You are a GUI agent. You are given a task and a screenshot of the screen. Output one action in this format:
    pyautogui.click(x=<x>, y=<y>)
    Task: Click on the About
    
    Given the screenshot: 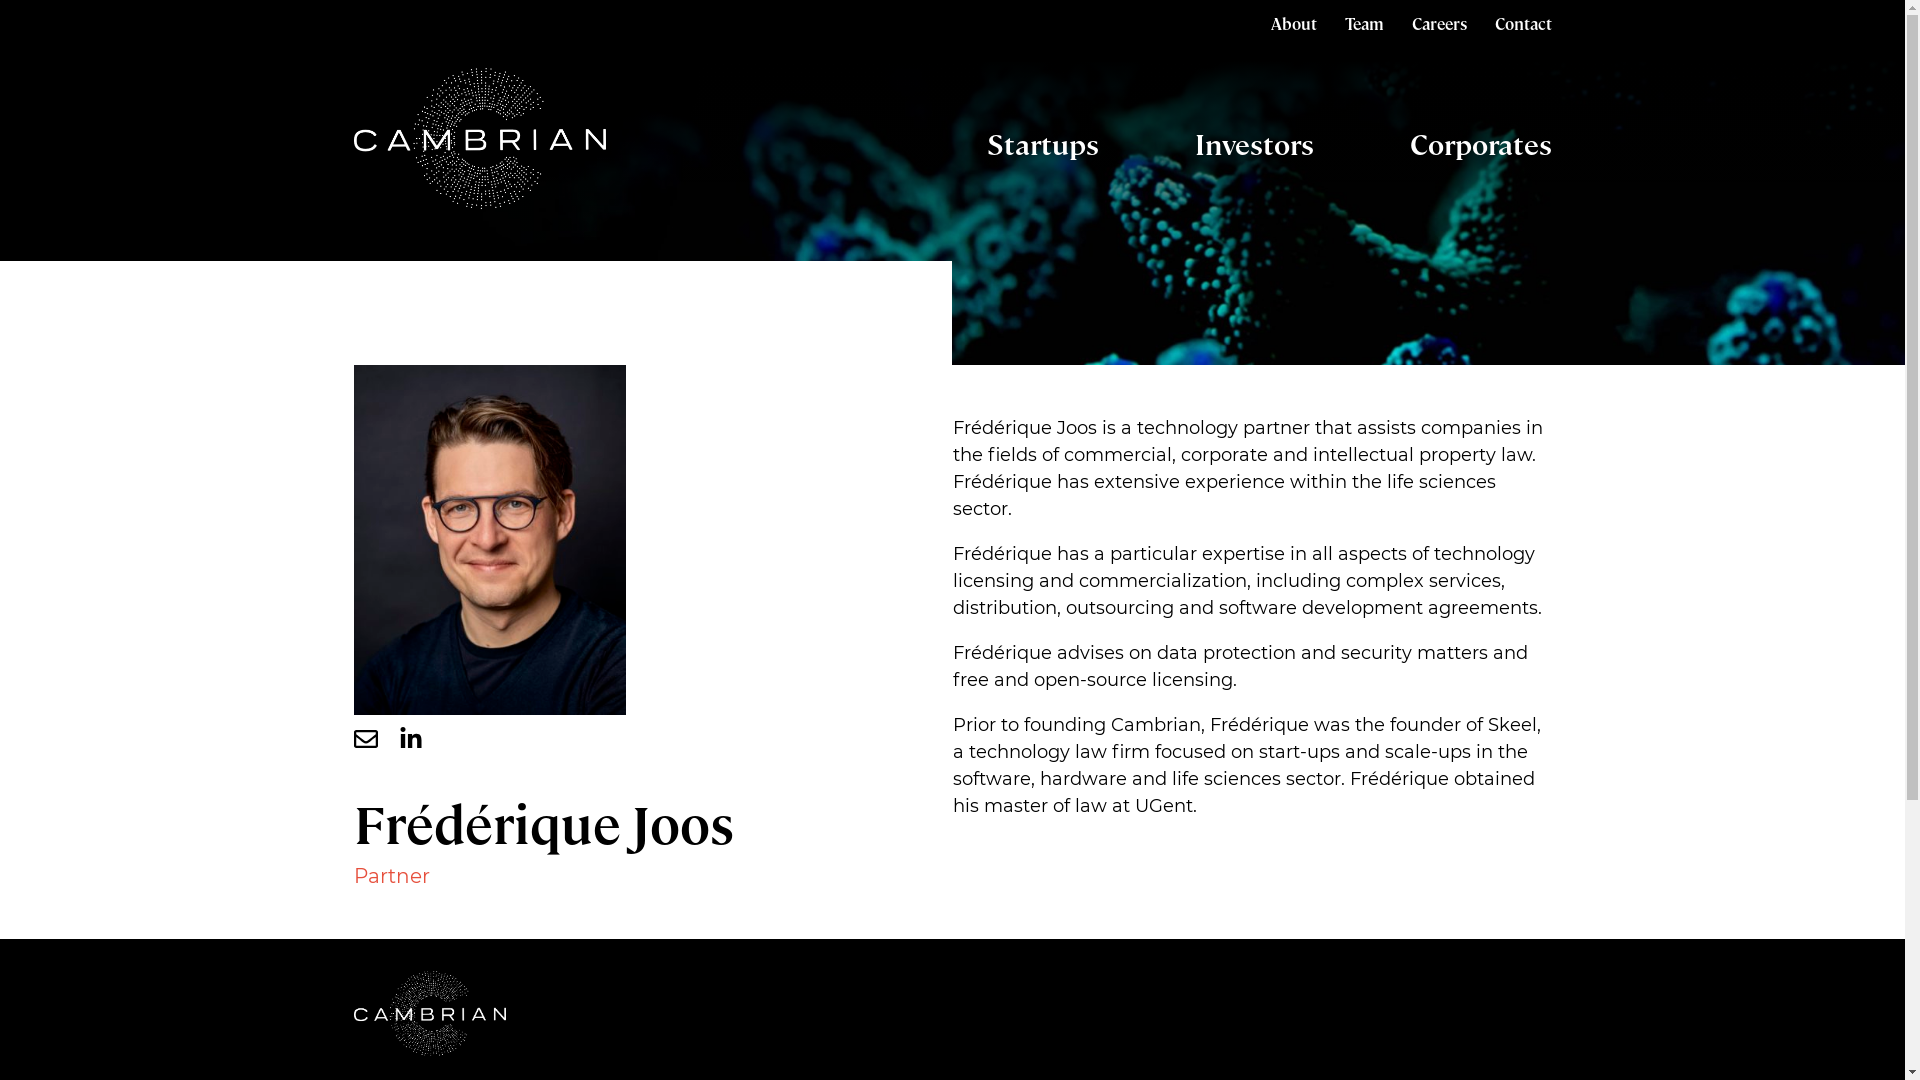 What is the action you would take?
    pyautogui.click(x=1293, y=24)
    